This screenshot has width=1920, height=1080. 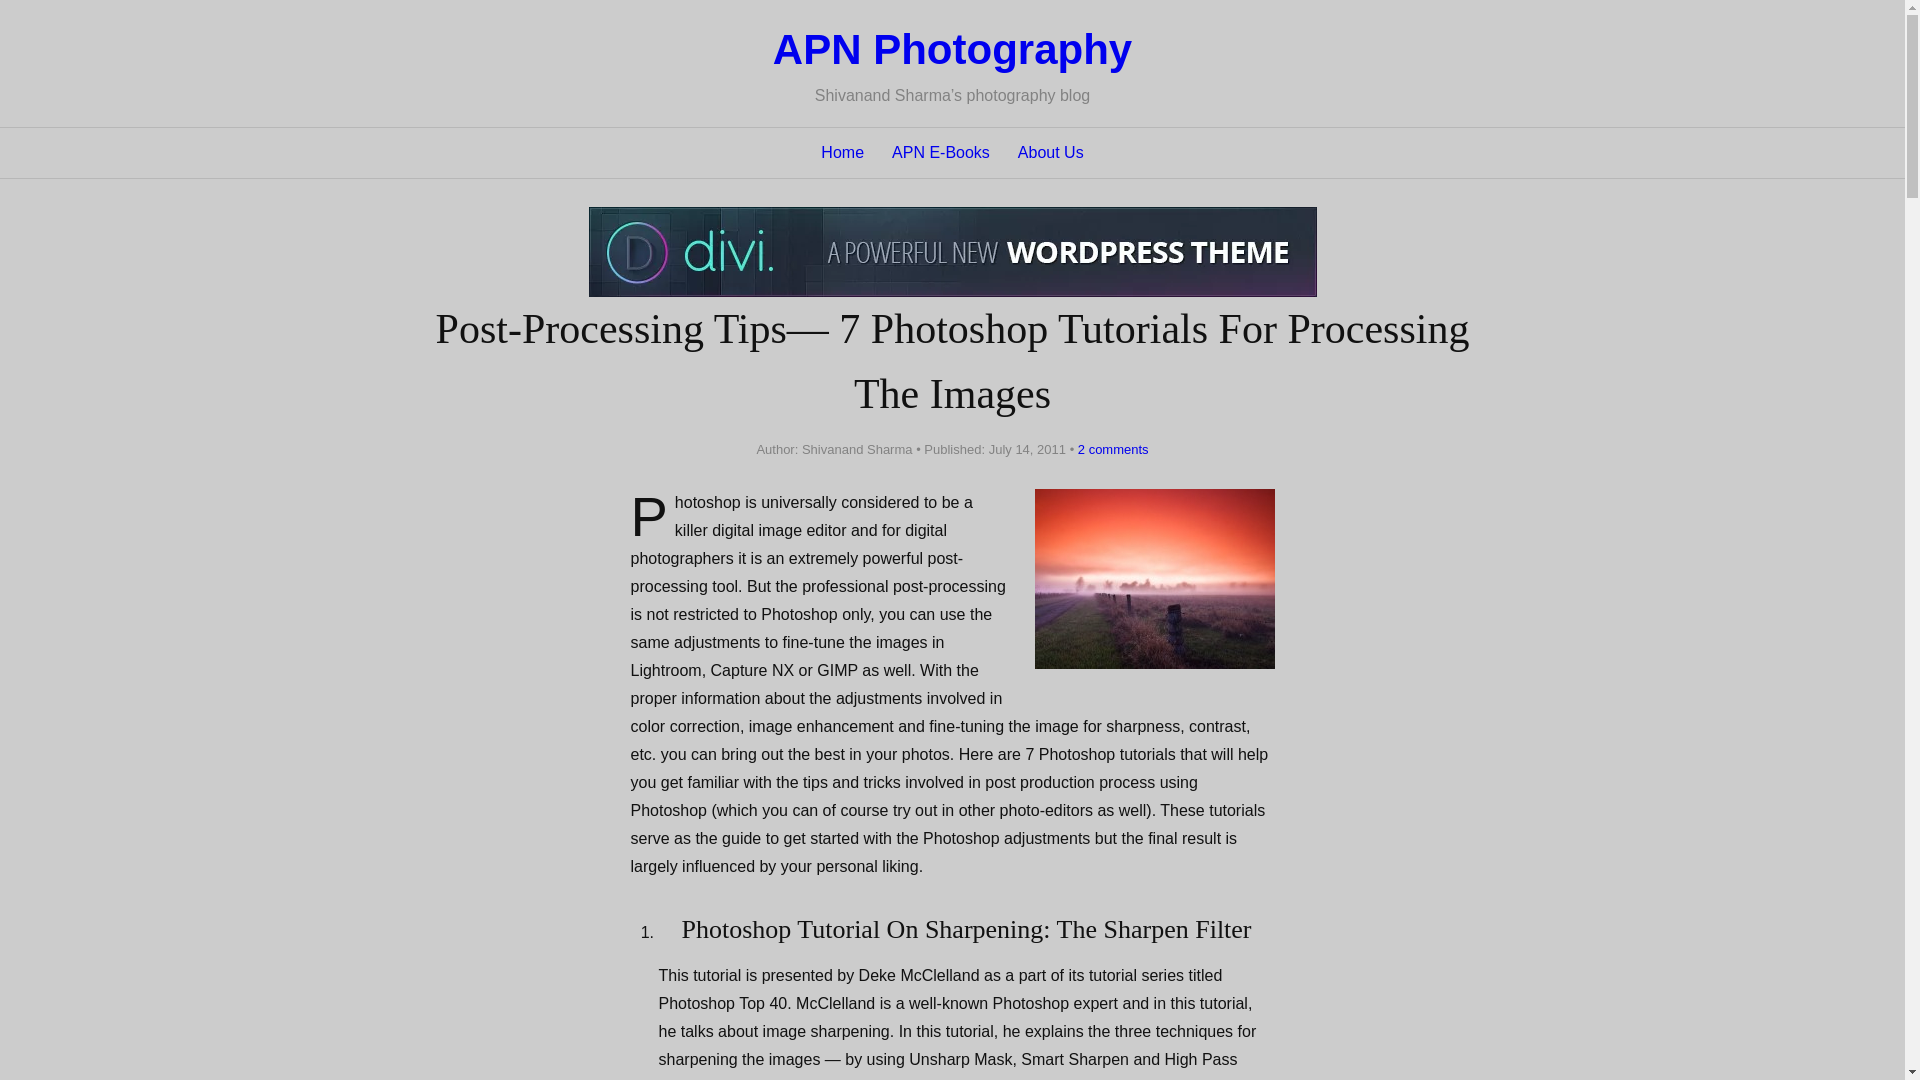 What do you see at coordinates (1108, 448) in the screenshot?
I see `2 comments` at bounding box center [1108, 448].